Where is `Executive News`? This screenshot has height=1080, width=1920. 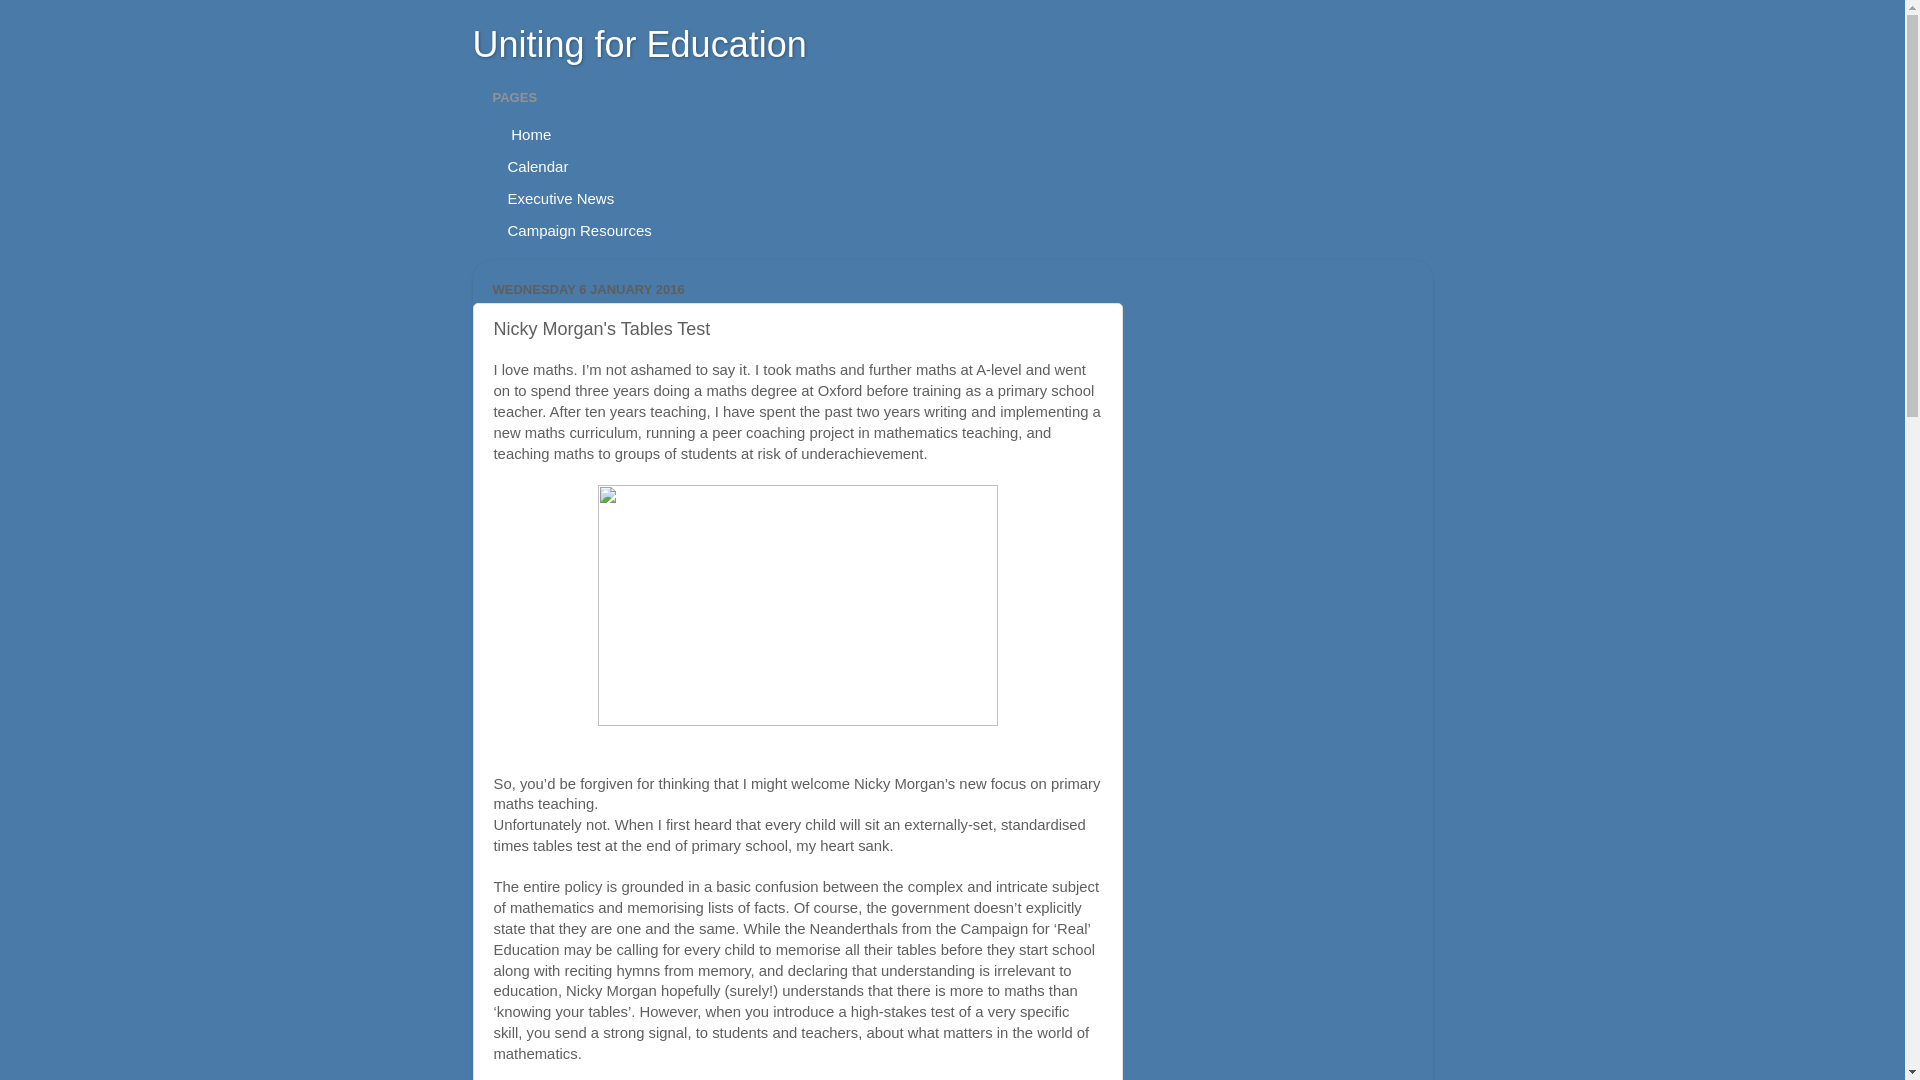 Executive News is located at coordinates (560, 198).